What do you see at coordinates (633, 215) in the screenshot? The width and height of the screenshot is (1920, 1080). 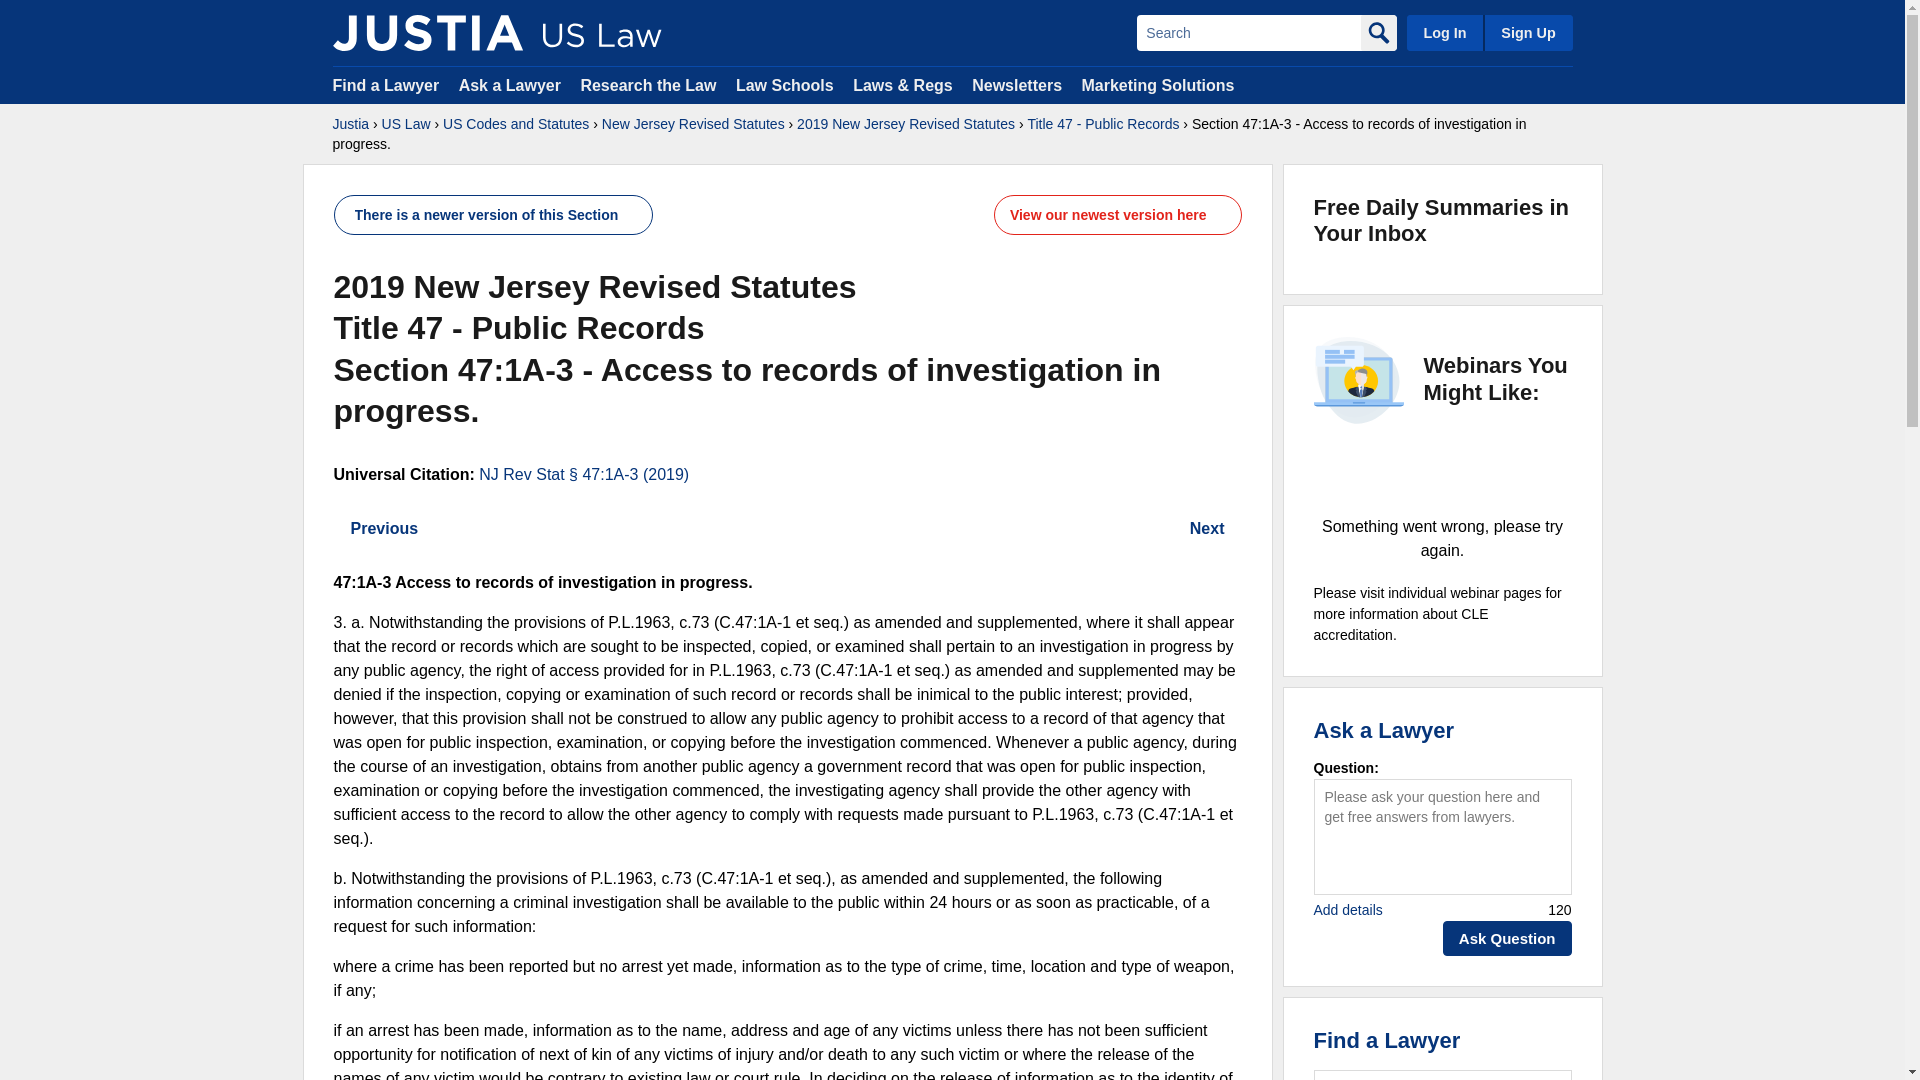 I see `down` at bounding box center [633, 215].